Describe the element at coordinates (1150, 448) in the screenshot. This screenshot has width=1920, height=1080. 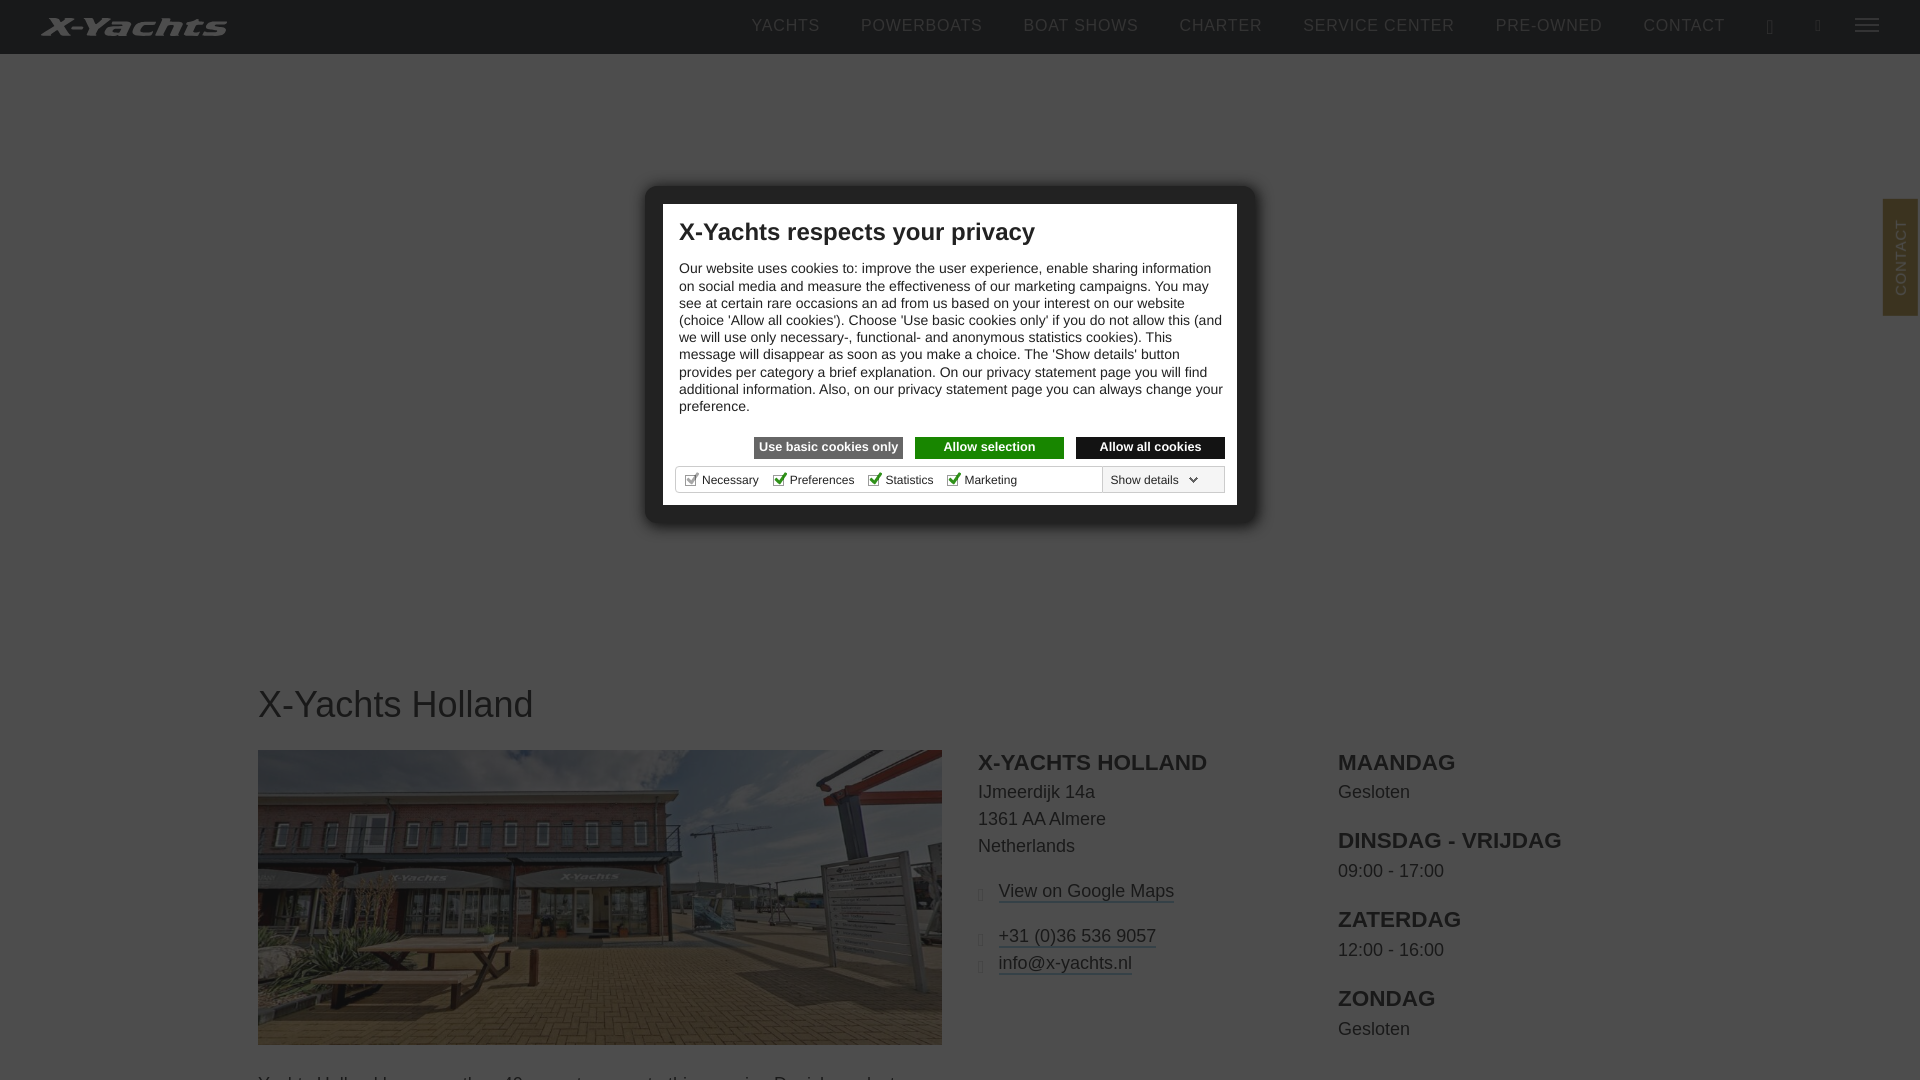
I see `Allow all cookies` at that location.